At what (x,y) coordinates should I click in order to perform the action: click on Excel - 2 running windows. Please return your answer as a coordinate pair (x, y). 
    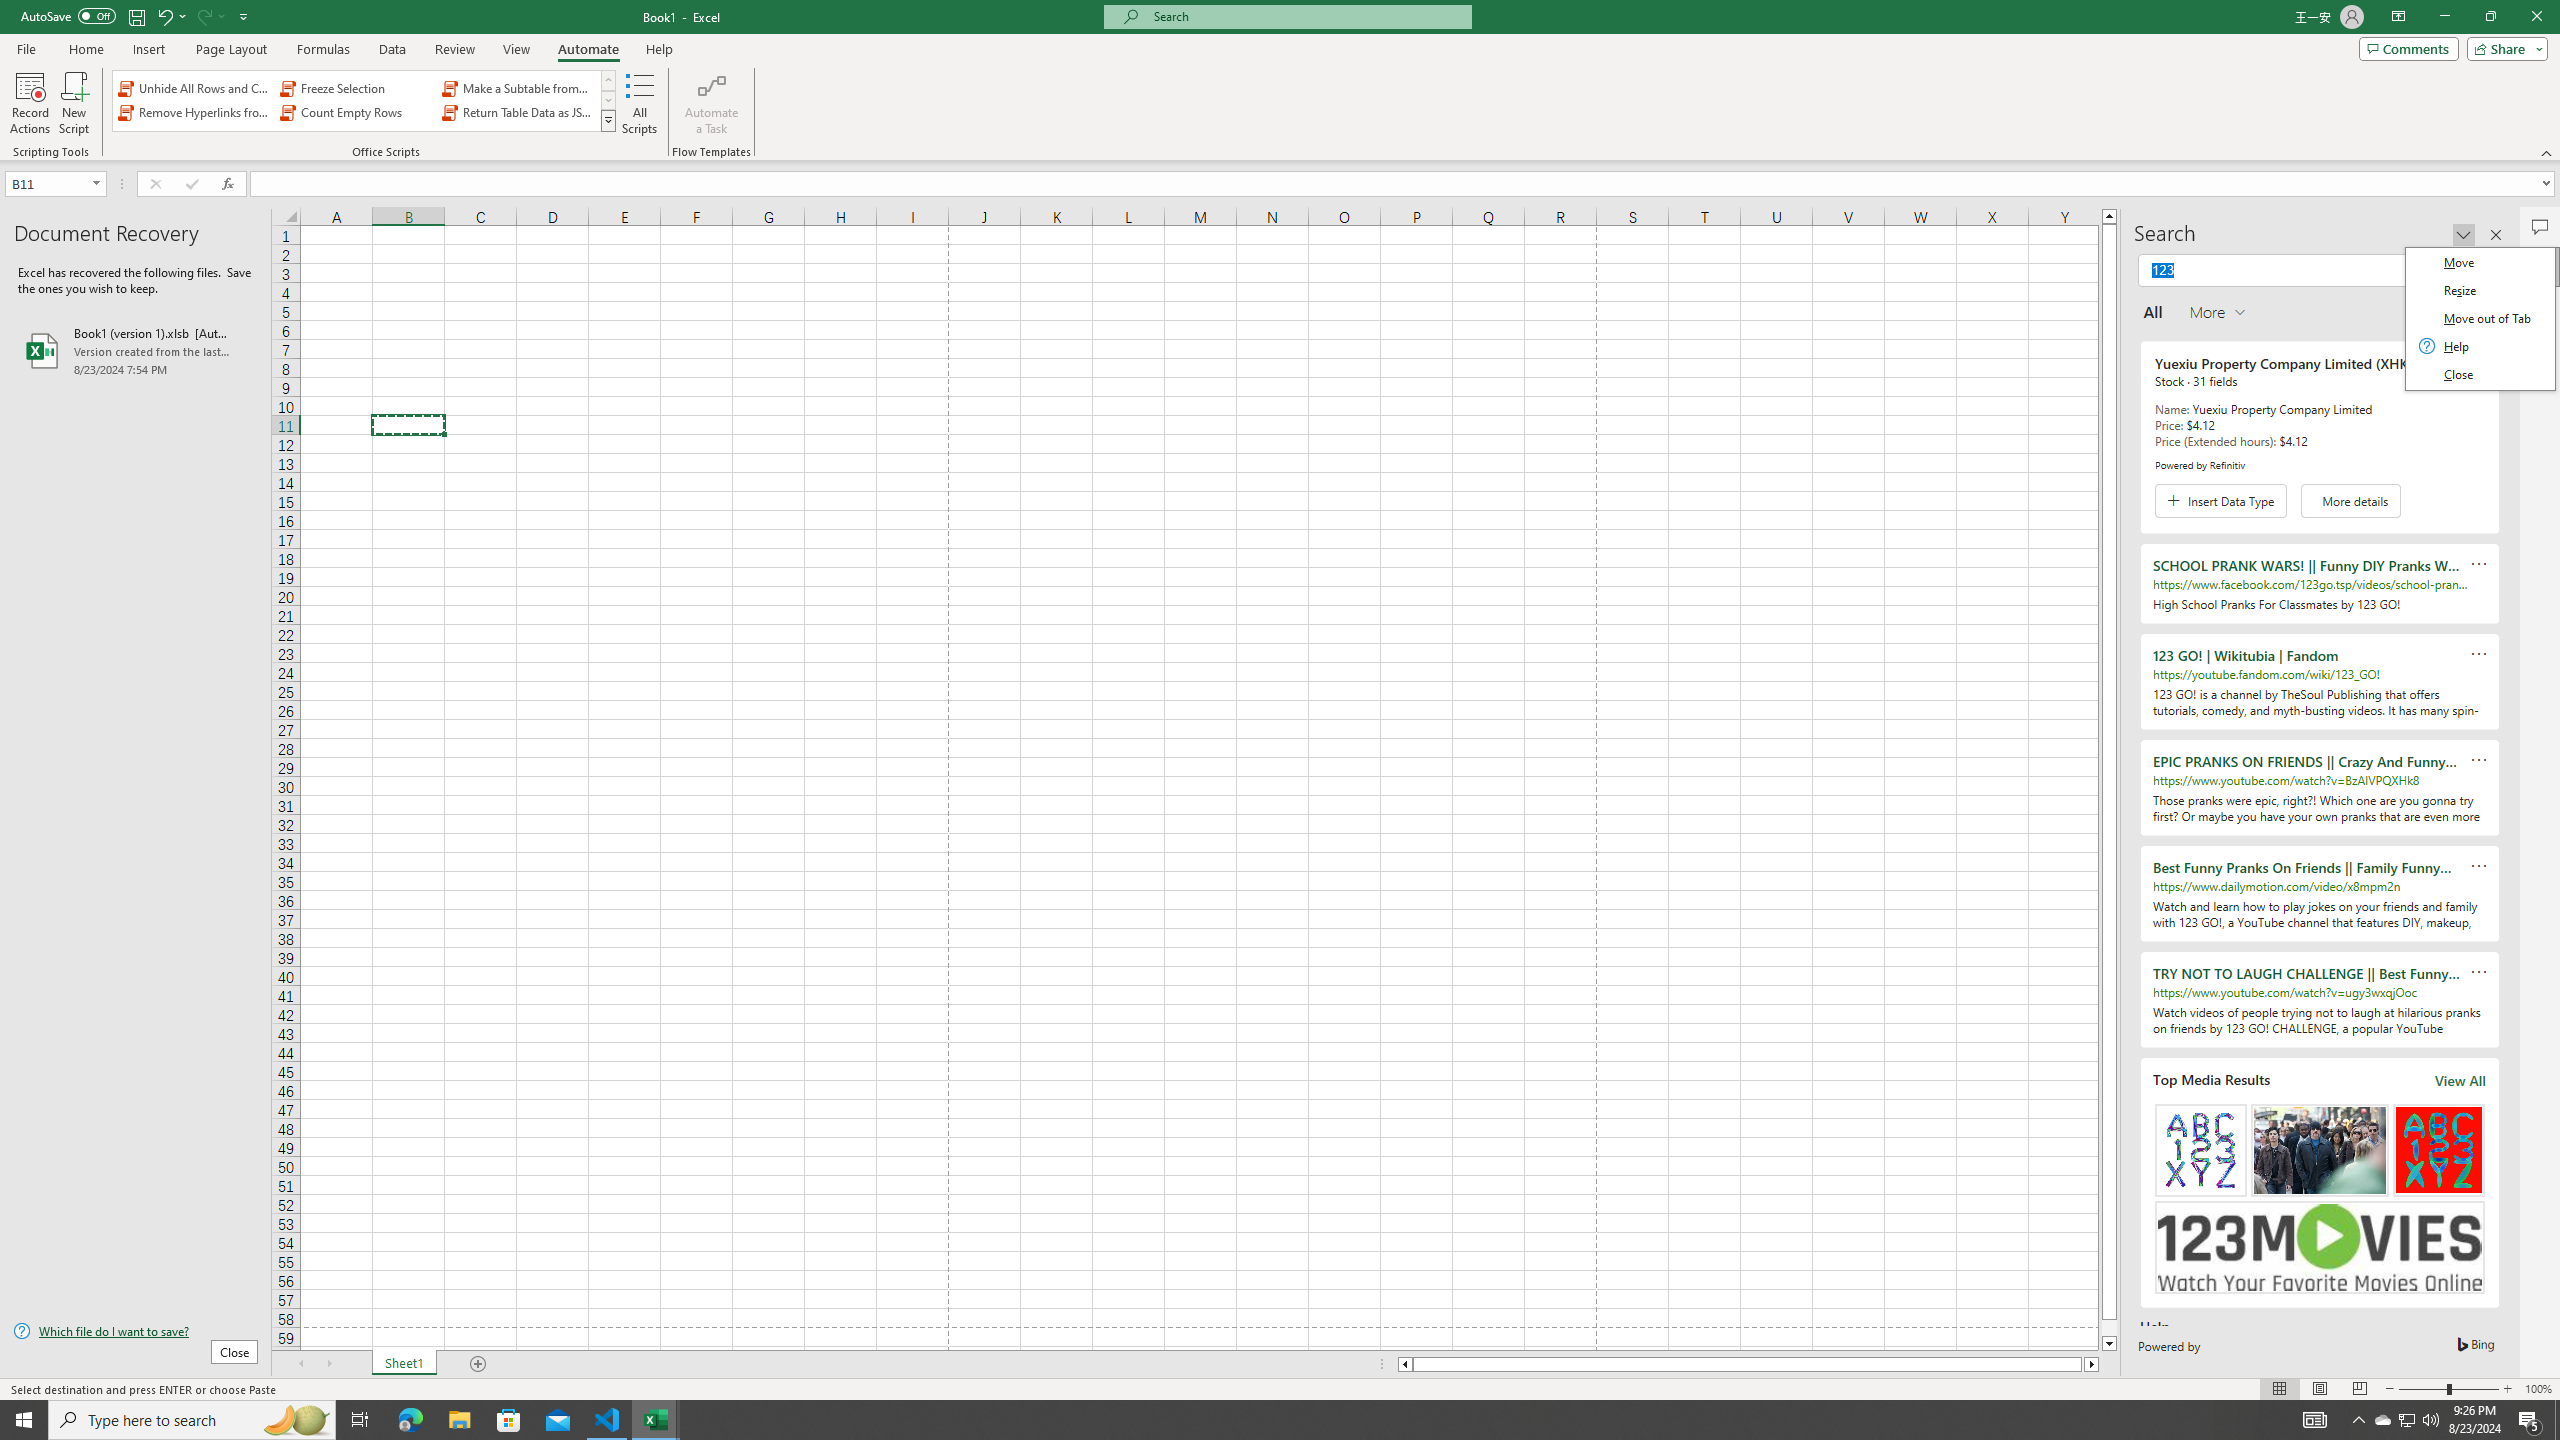
    Looking at the image, I should click on (656, 1420).